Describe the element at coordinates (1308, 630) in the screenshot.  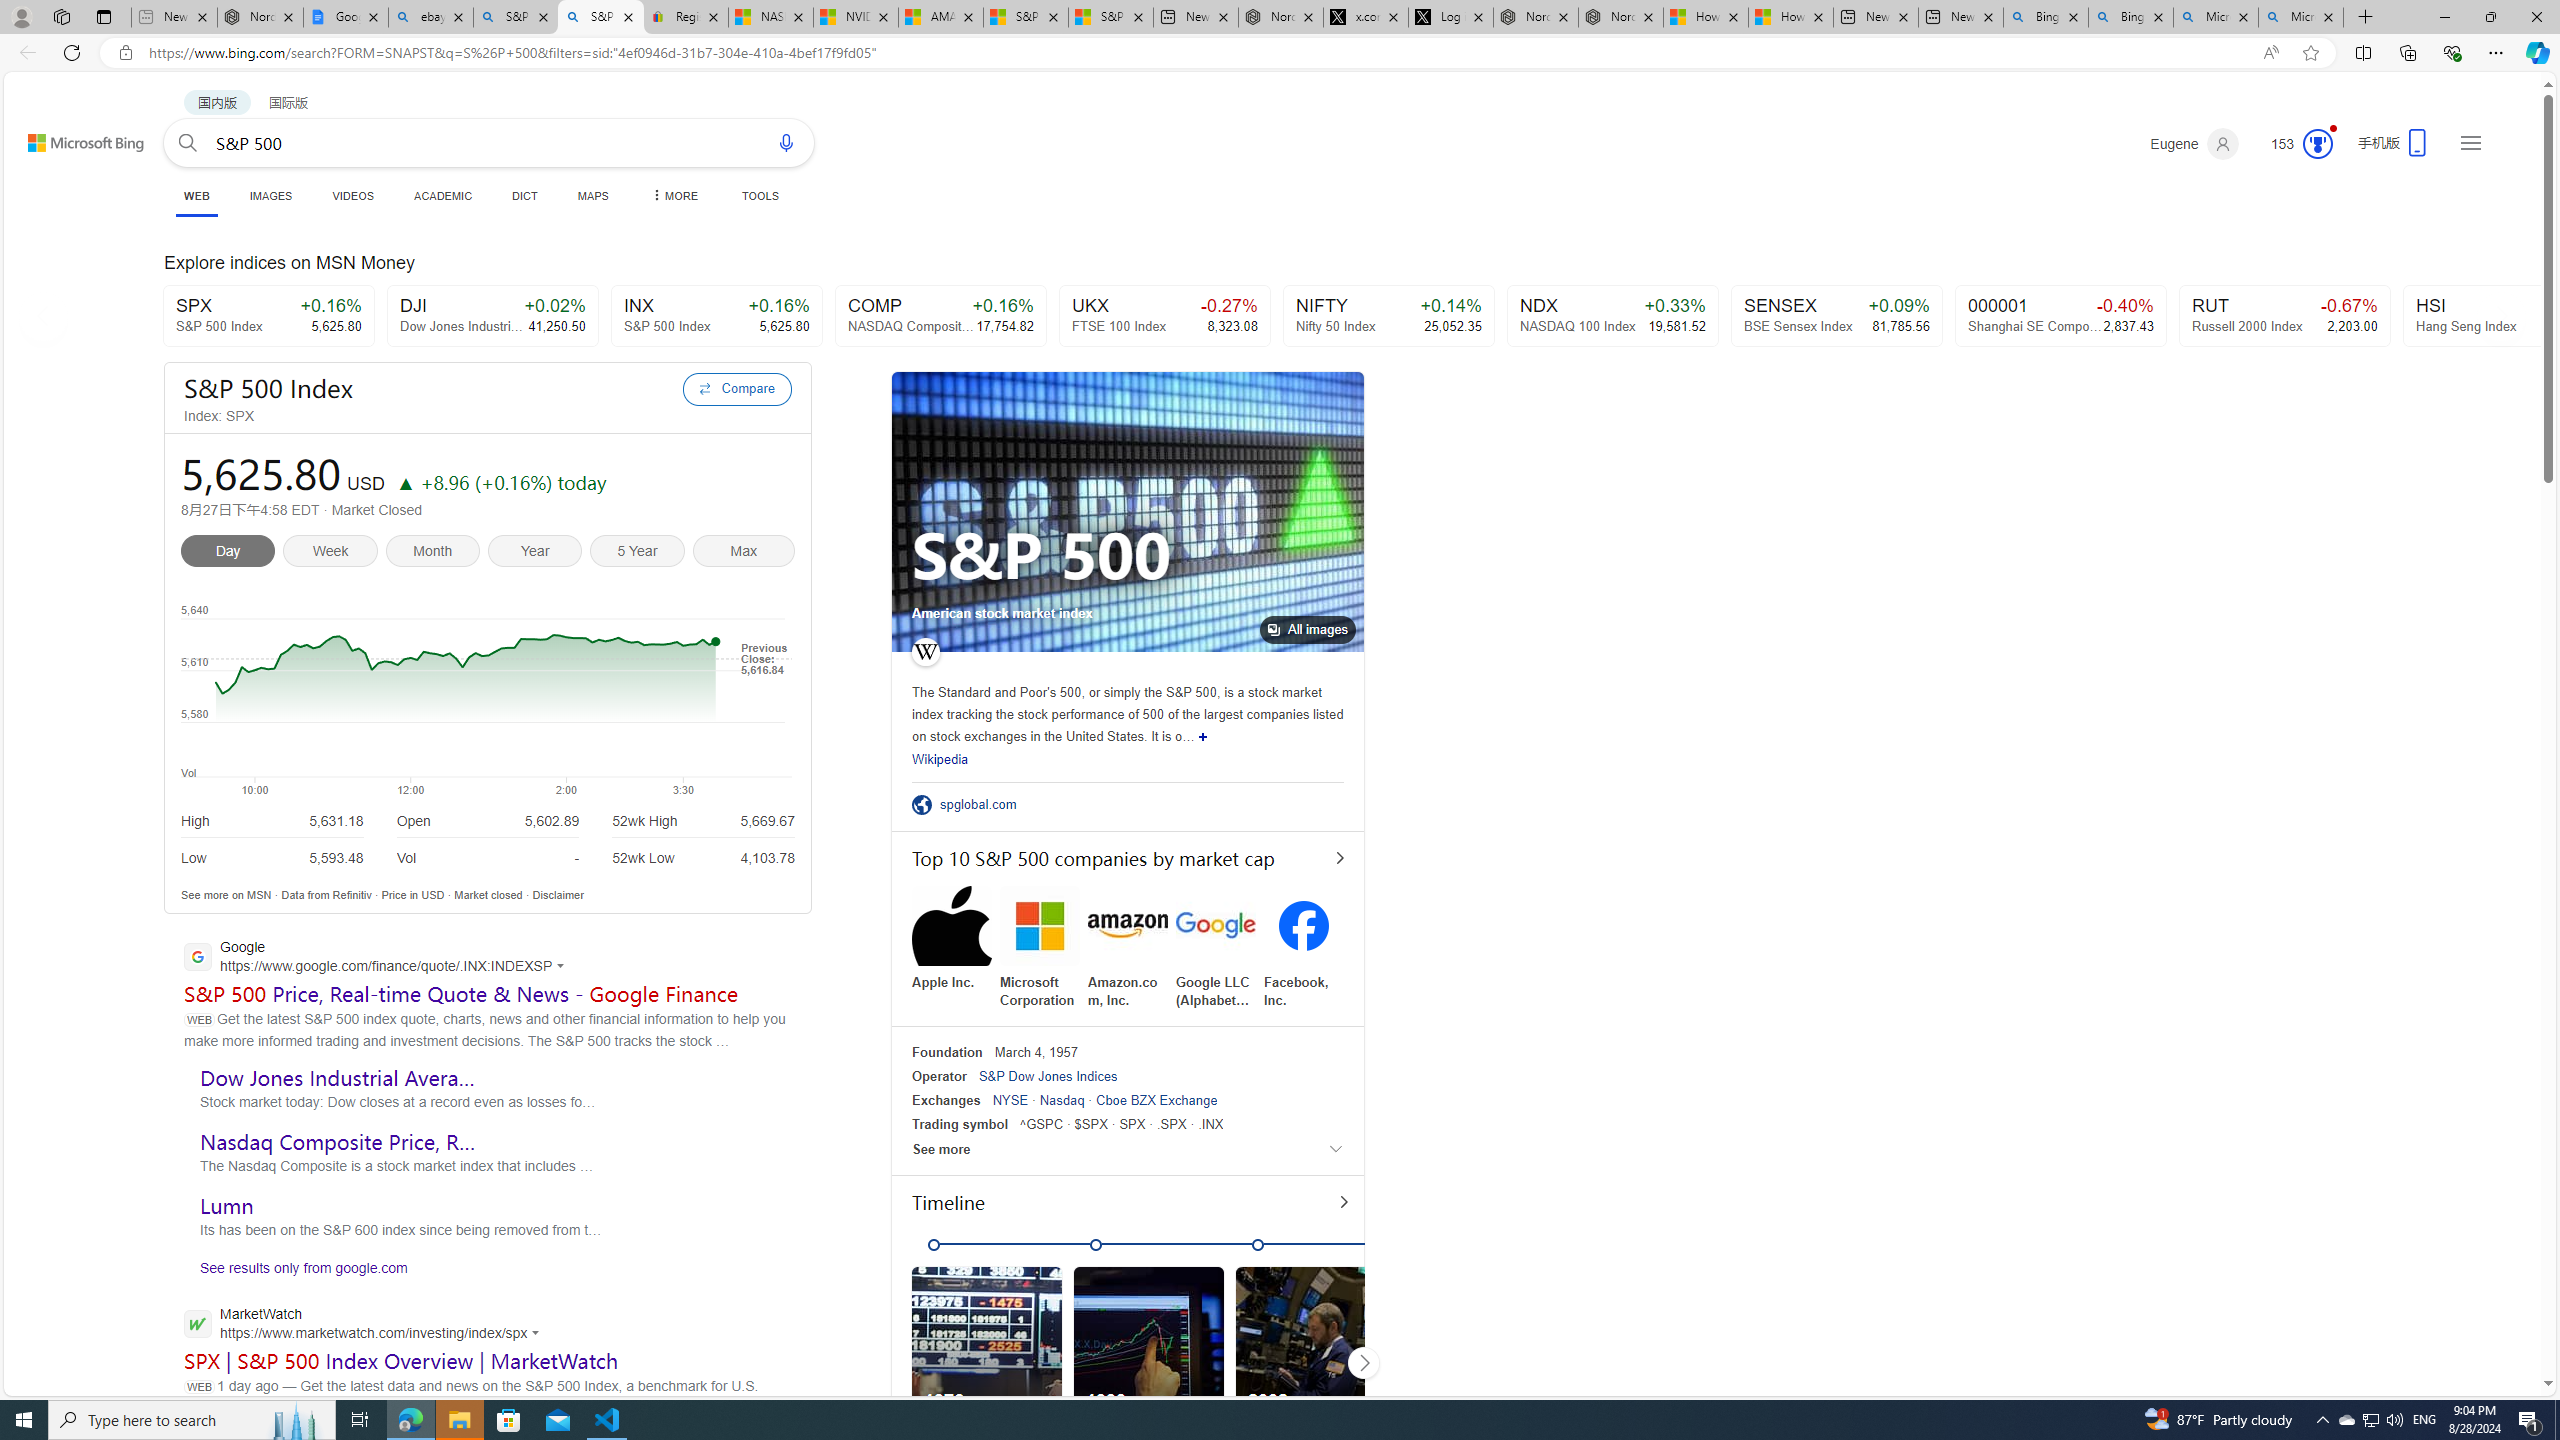
I see `All images` at that location.